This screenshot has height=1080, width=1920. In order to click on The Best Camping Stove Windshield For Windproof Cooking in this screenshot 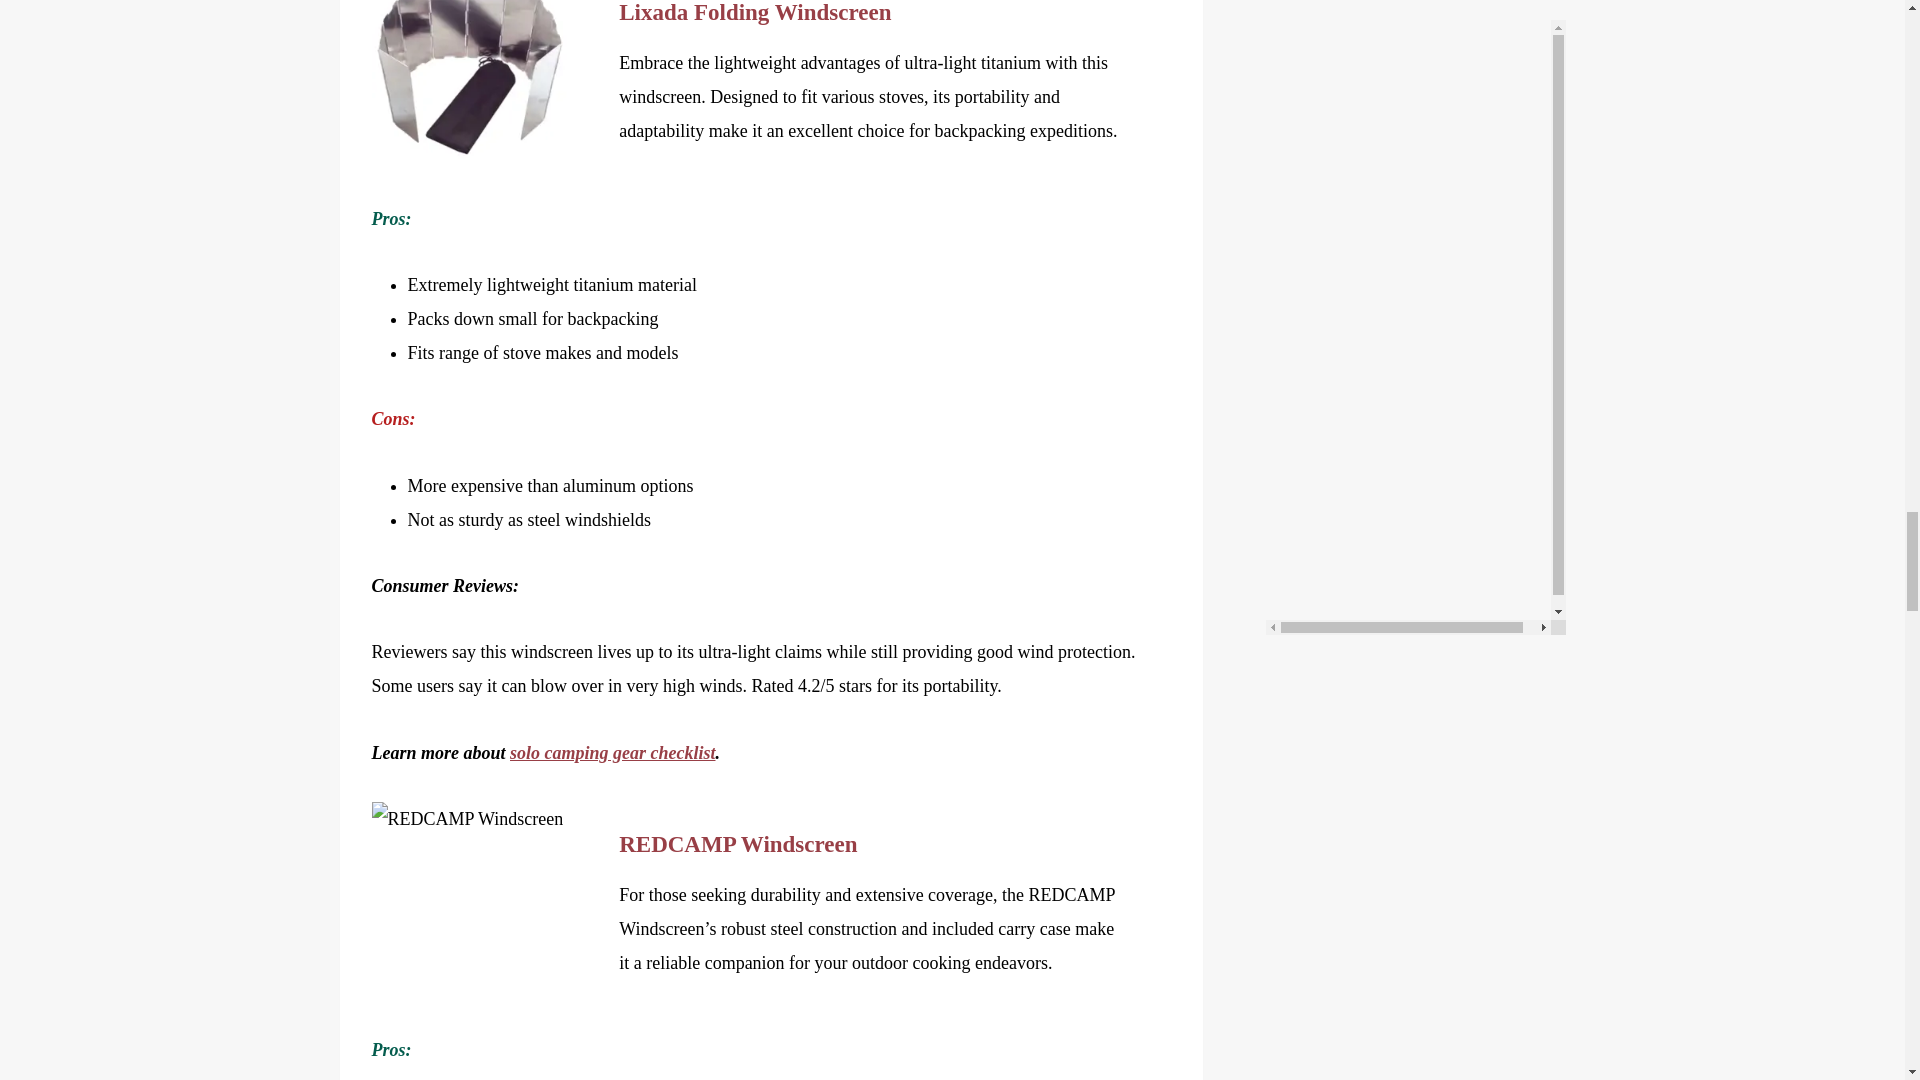, I will do `click(472, 84)`.